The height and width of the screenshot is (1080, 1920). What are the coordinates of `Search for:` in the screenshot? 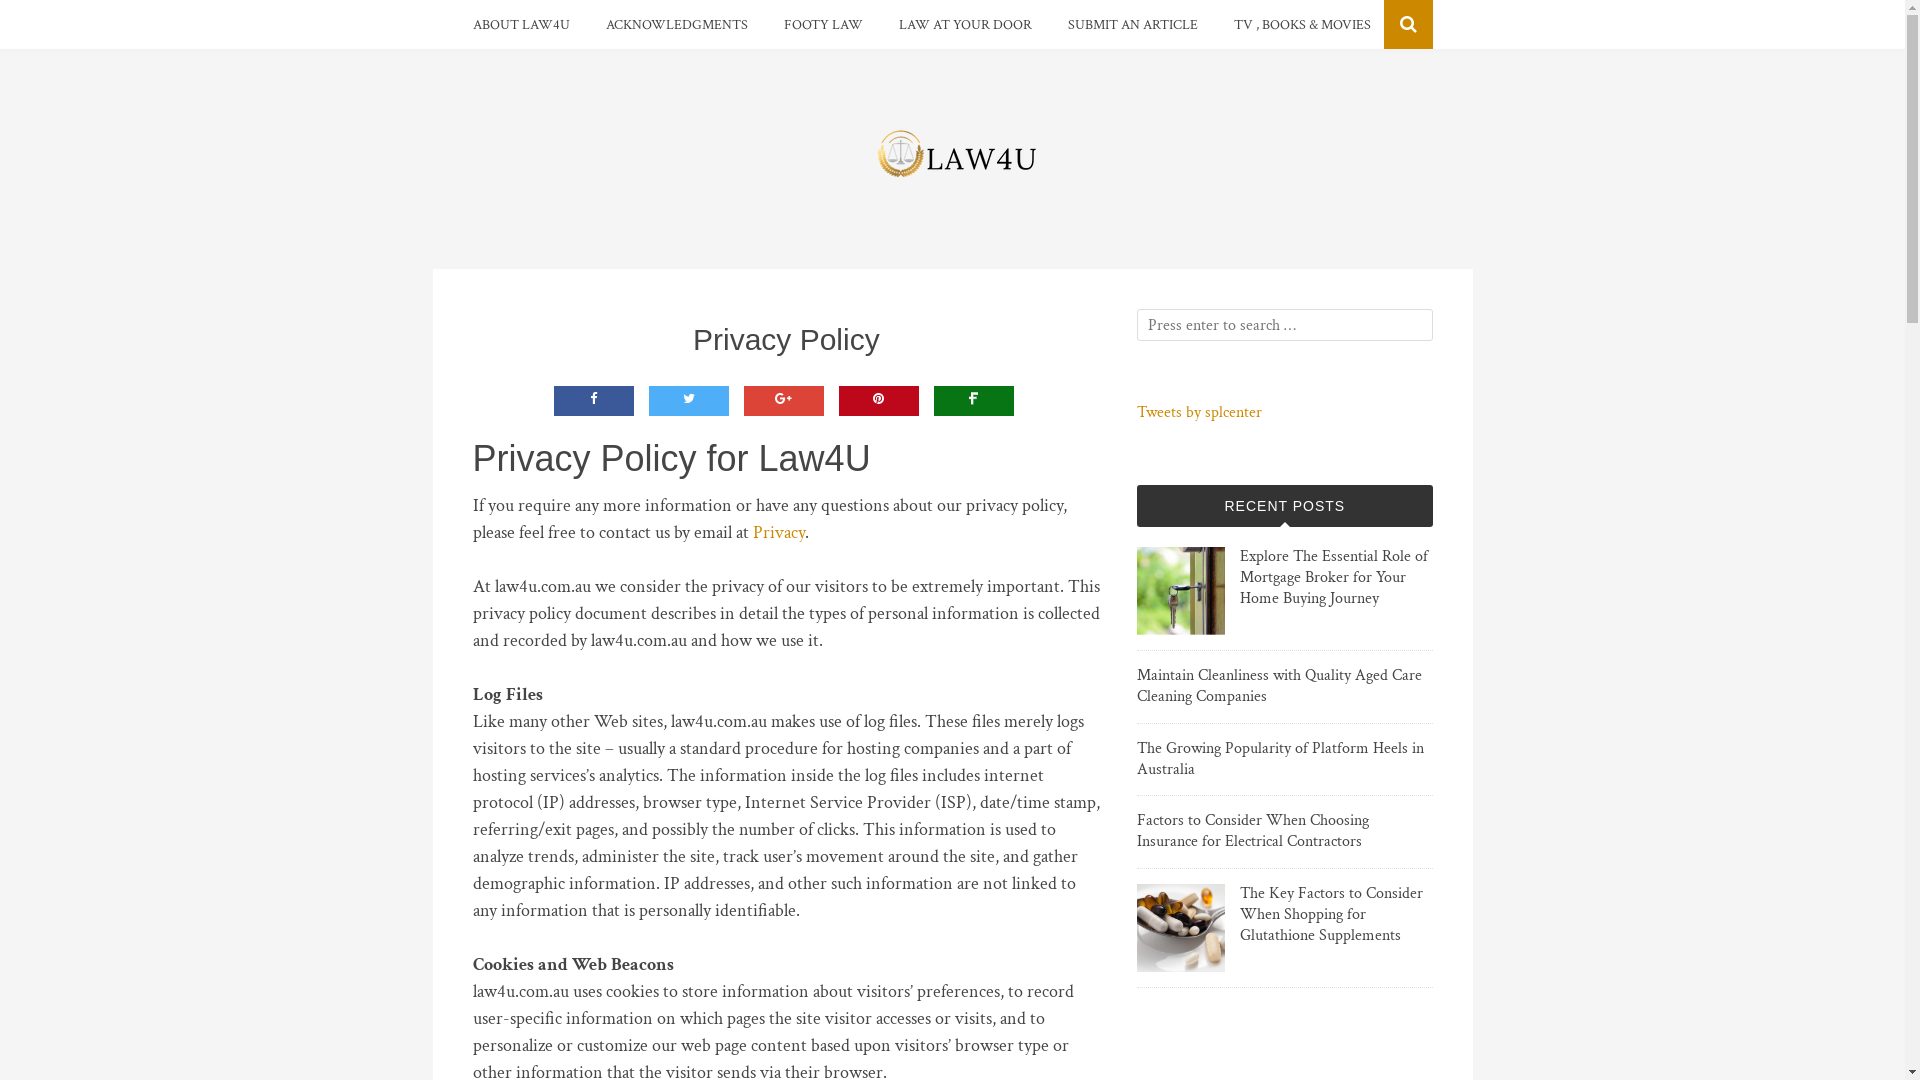 It's located at (1284, 325).